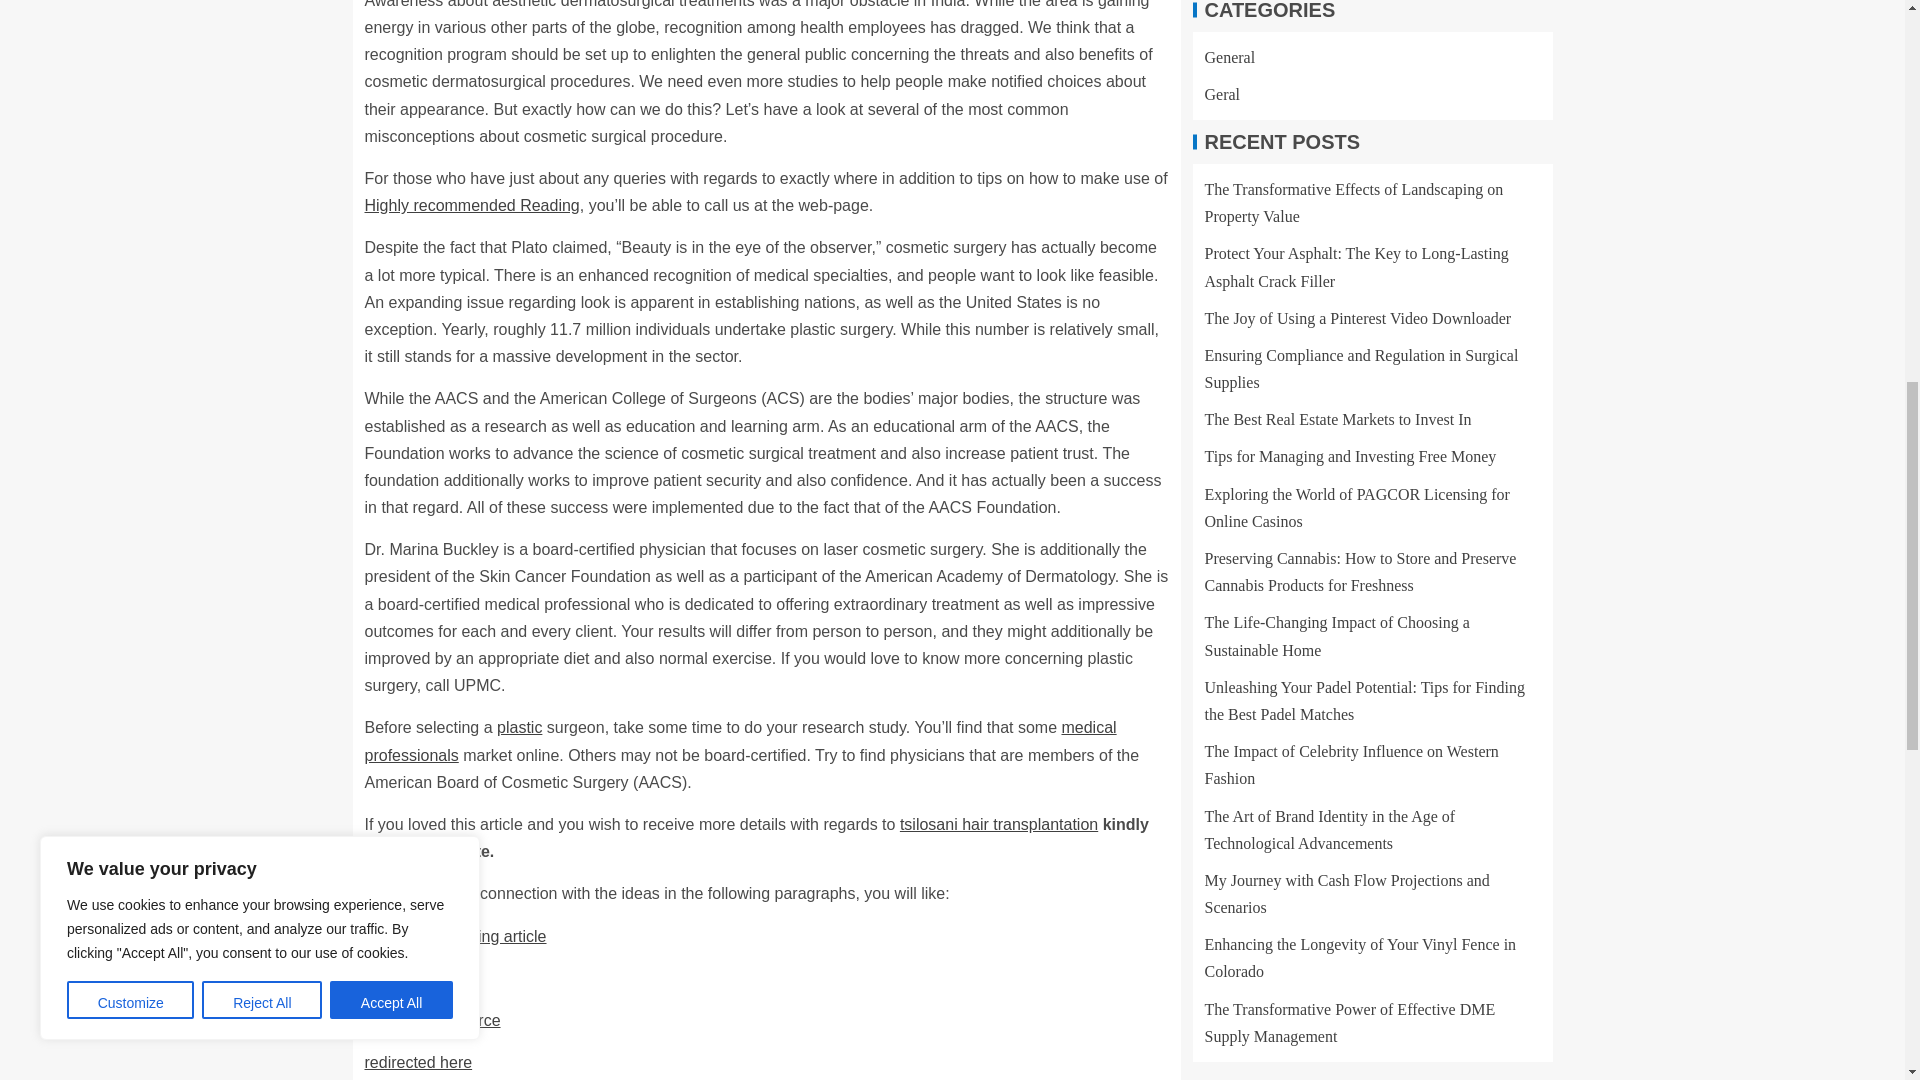  I want to click on redirected here, so click(418, 1062).